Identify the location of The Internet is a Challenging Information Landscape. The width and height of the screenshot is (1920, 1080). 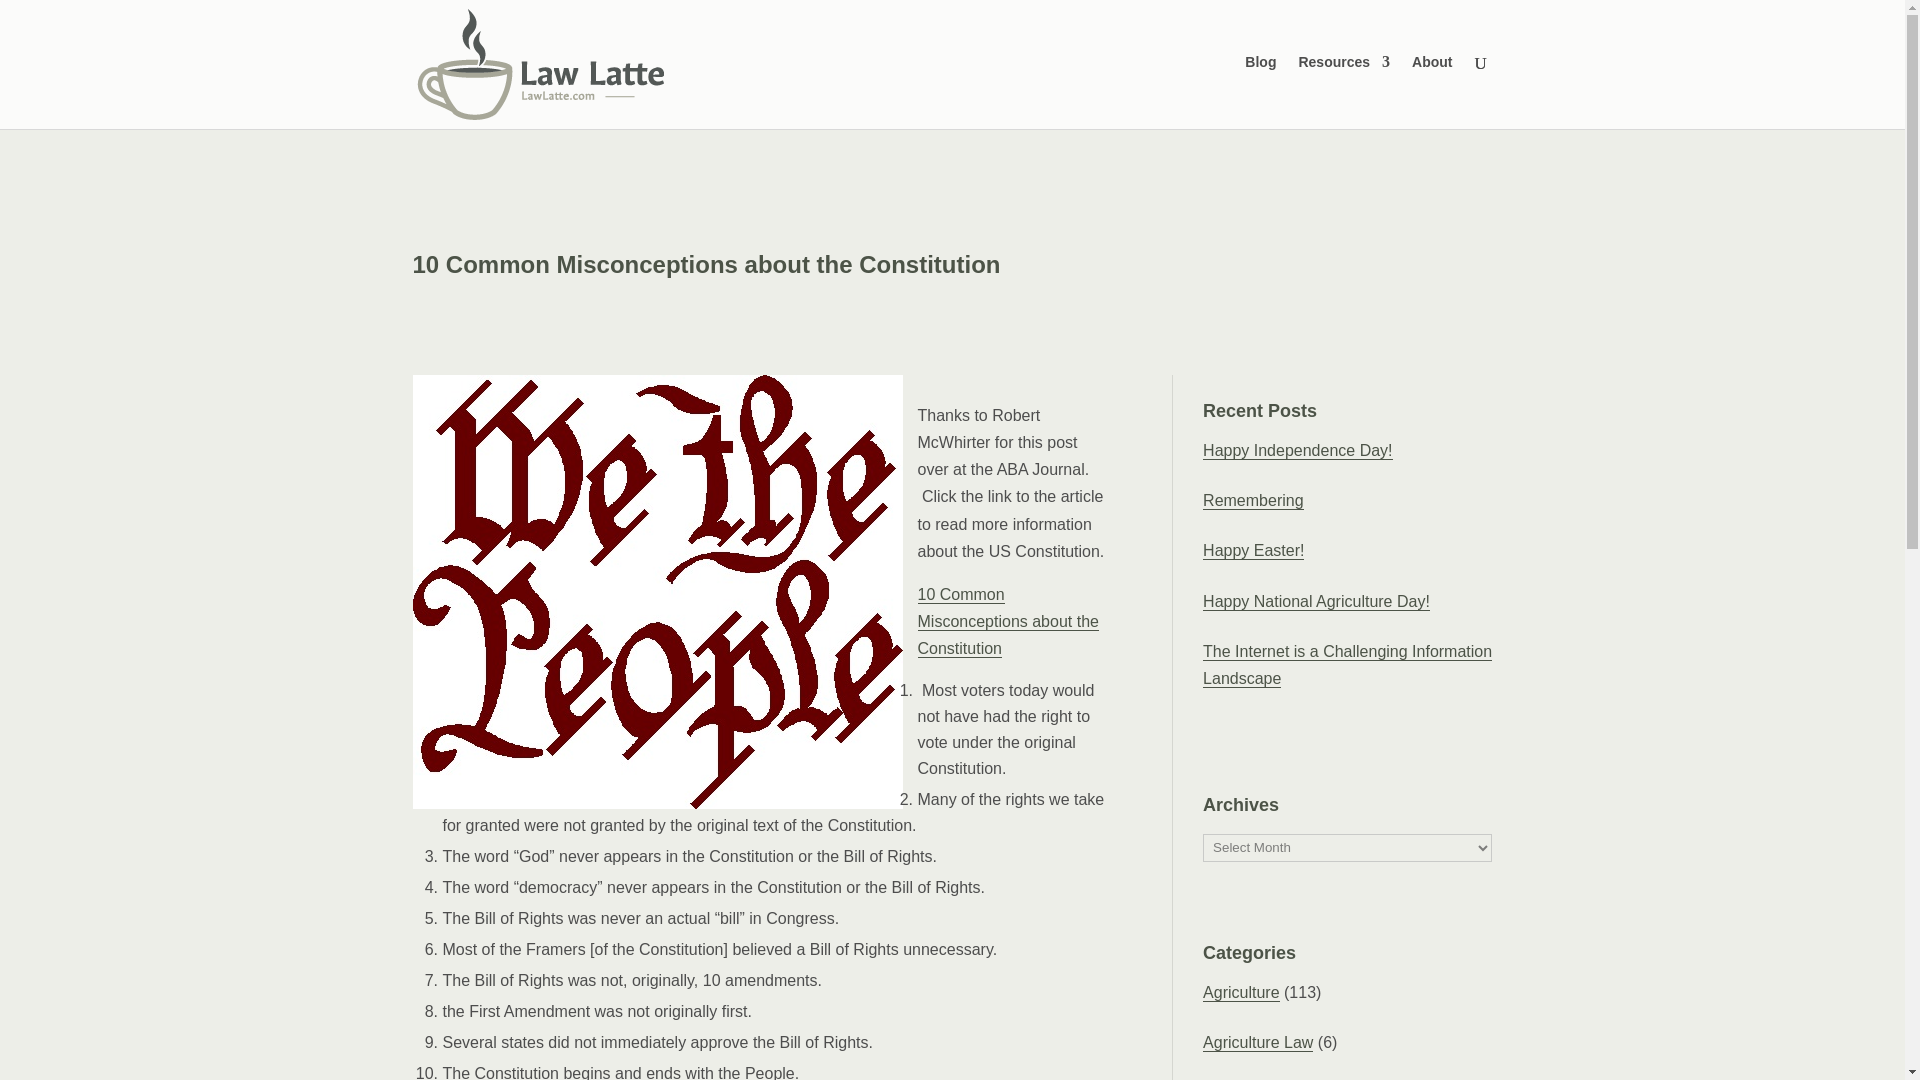
(1347, 664).